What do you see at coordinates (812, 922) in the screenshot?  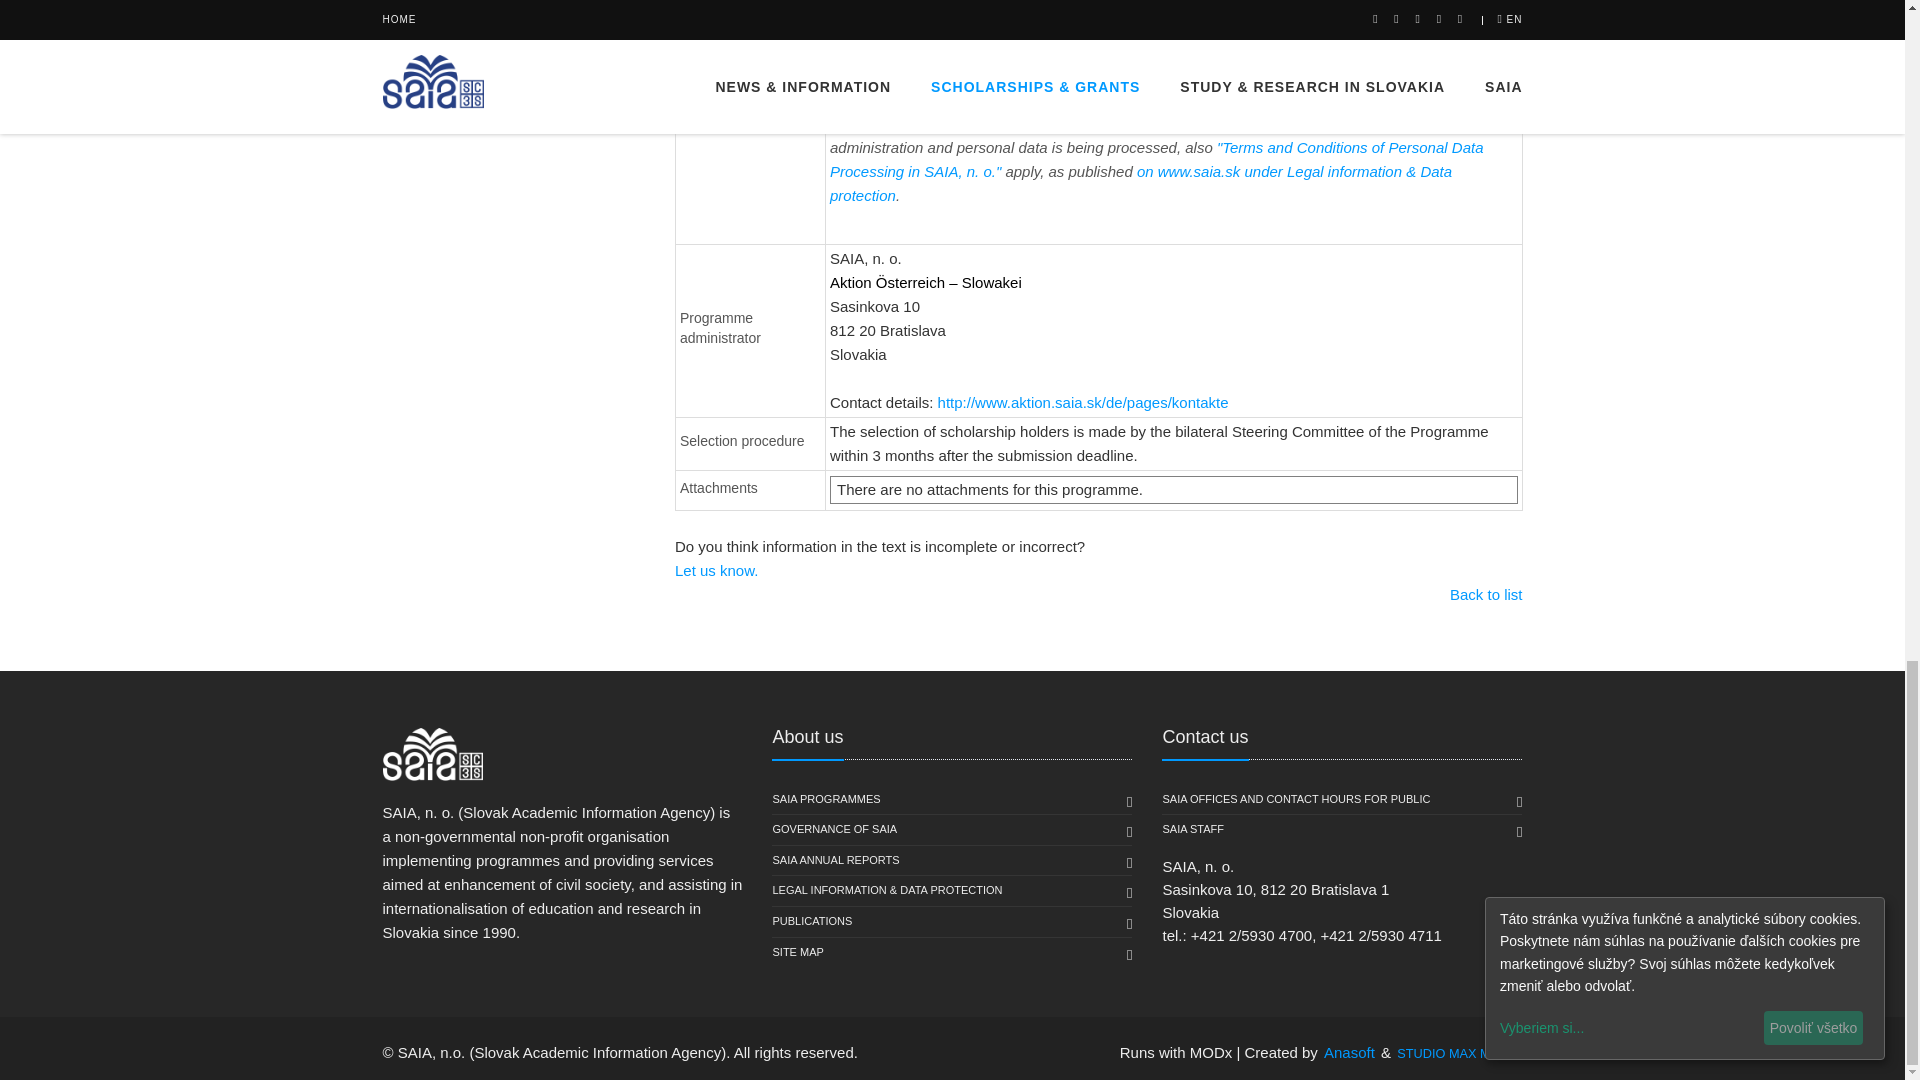 I see `PUBLICATIONS` at bounding box center [812, 922].